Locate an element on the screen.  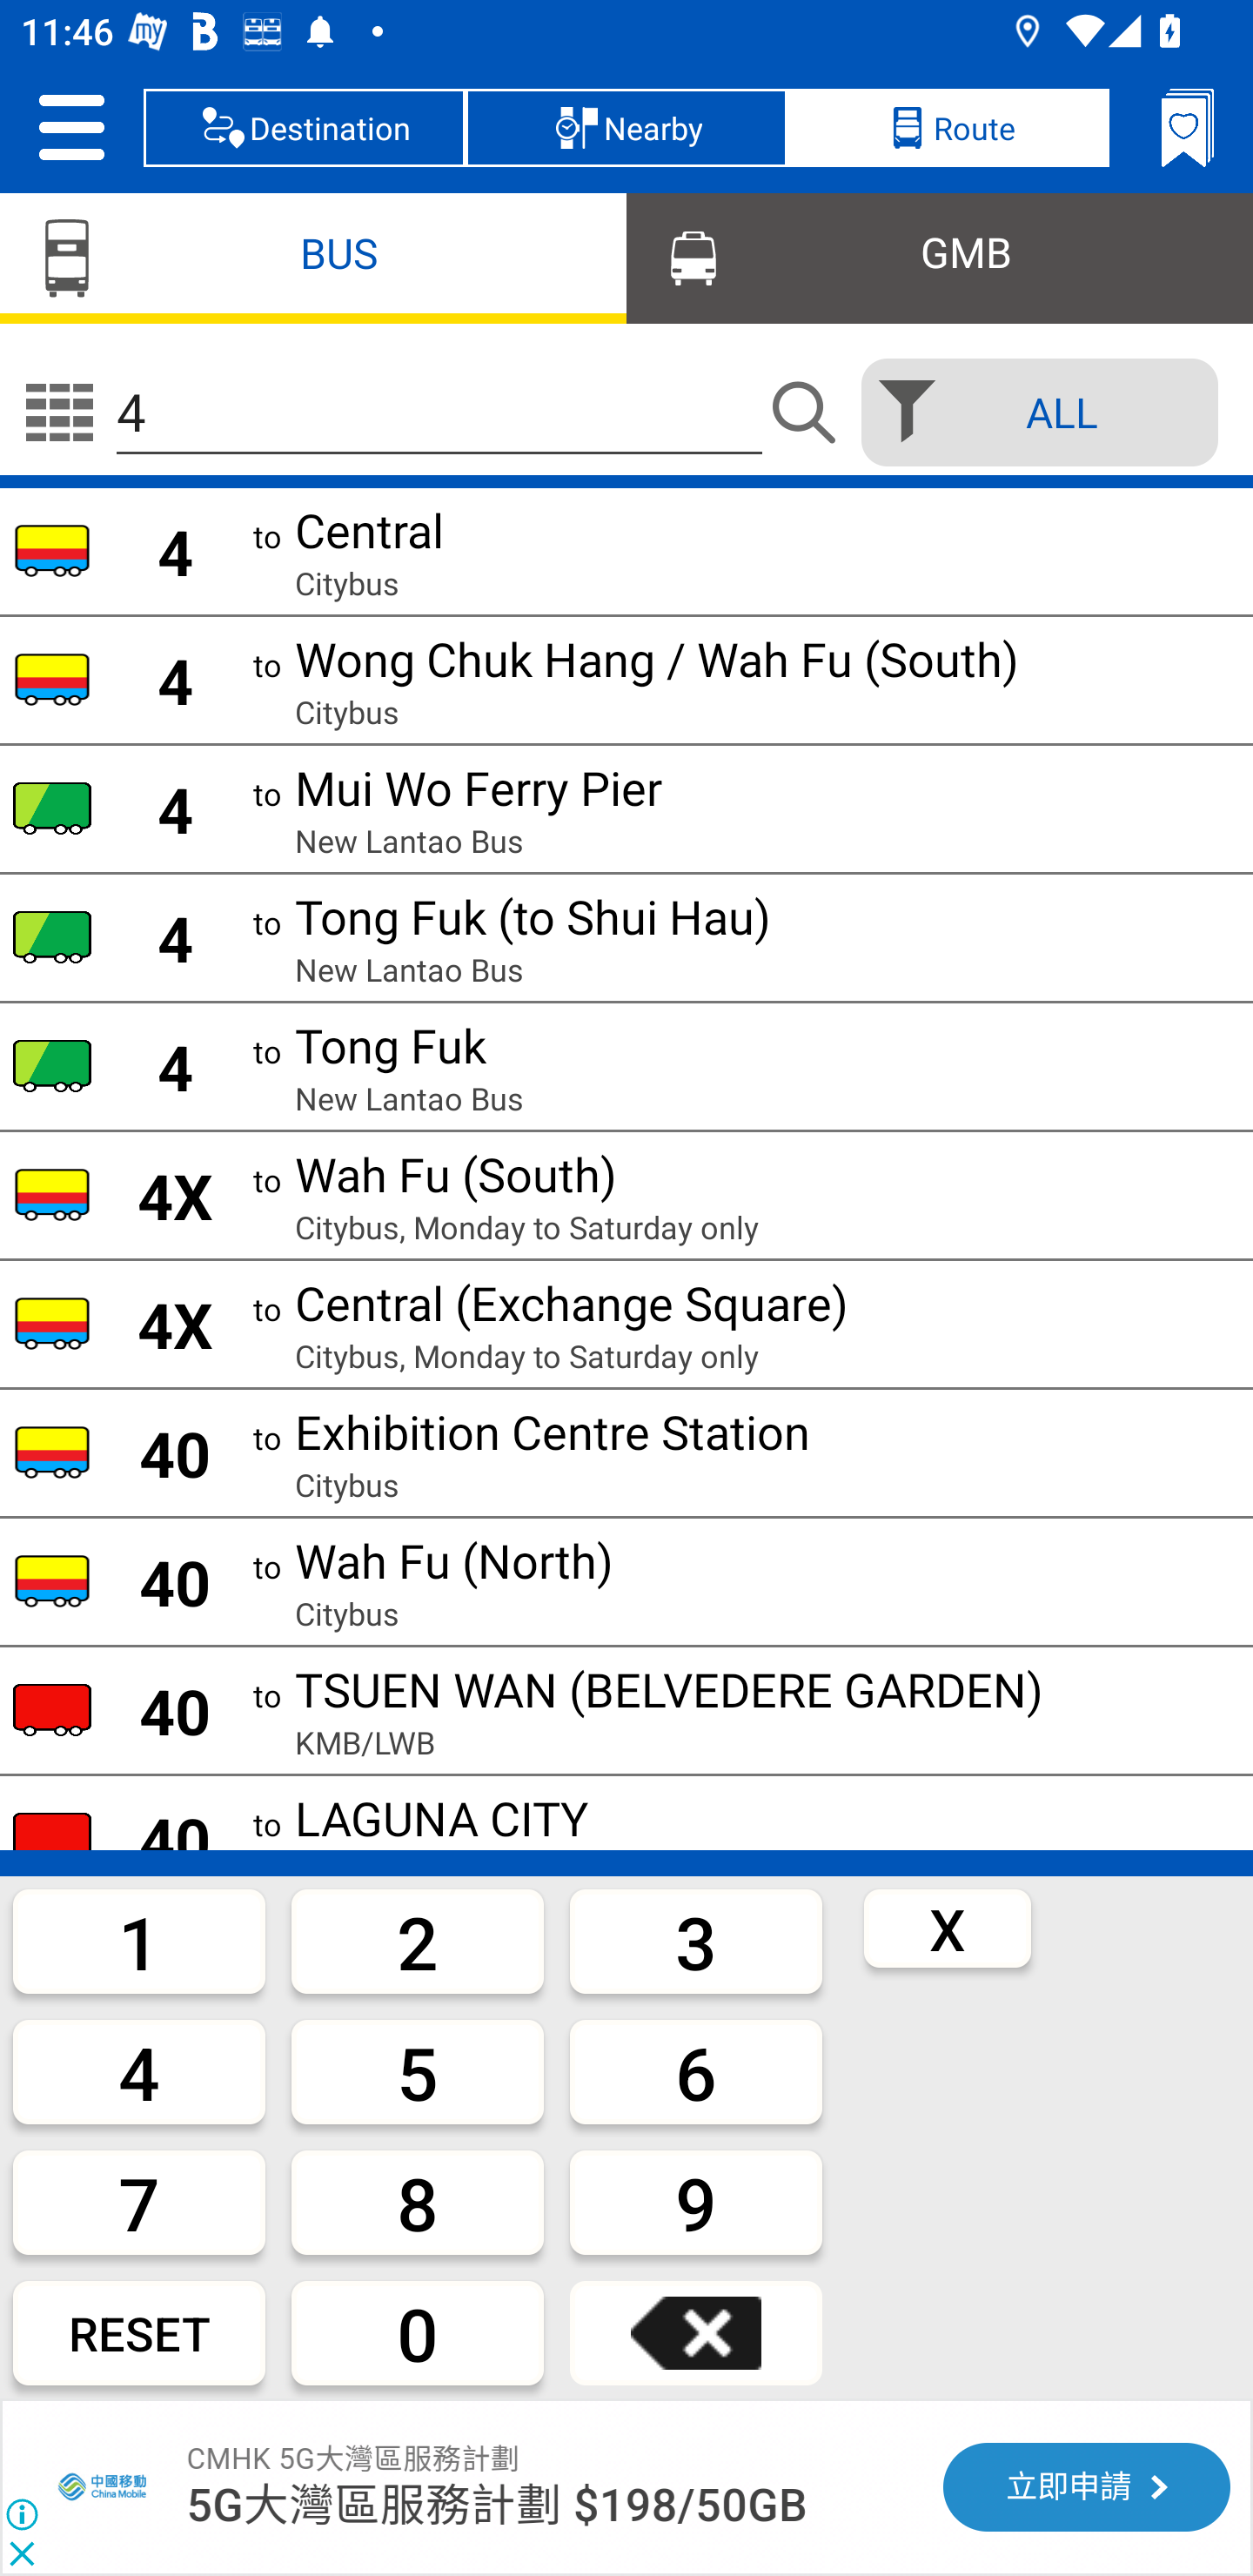
BUS, selected is located at coordinates (313, 256).